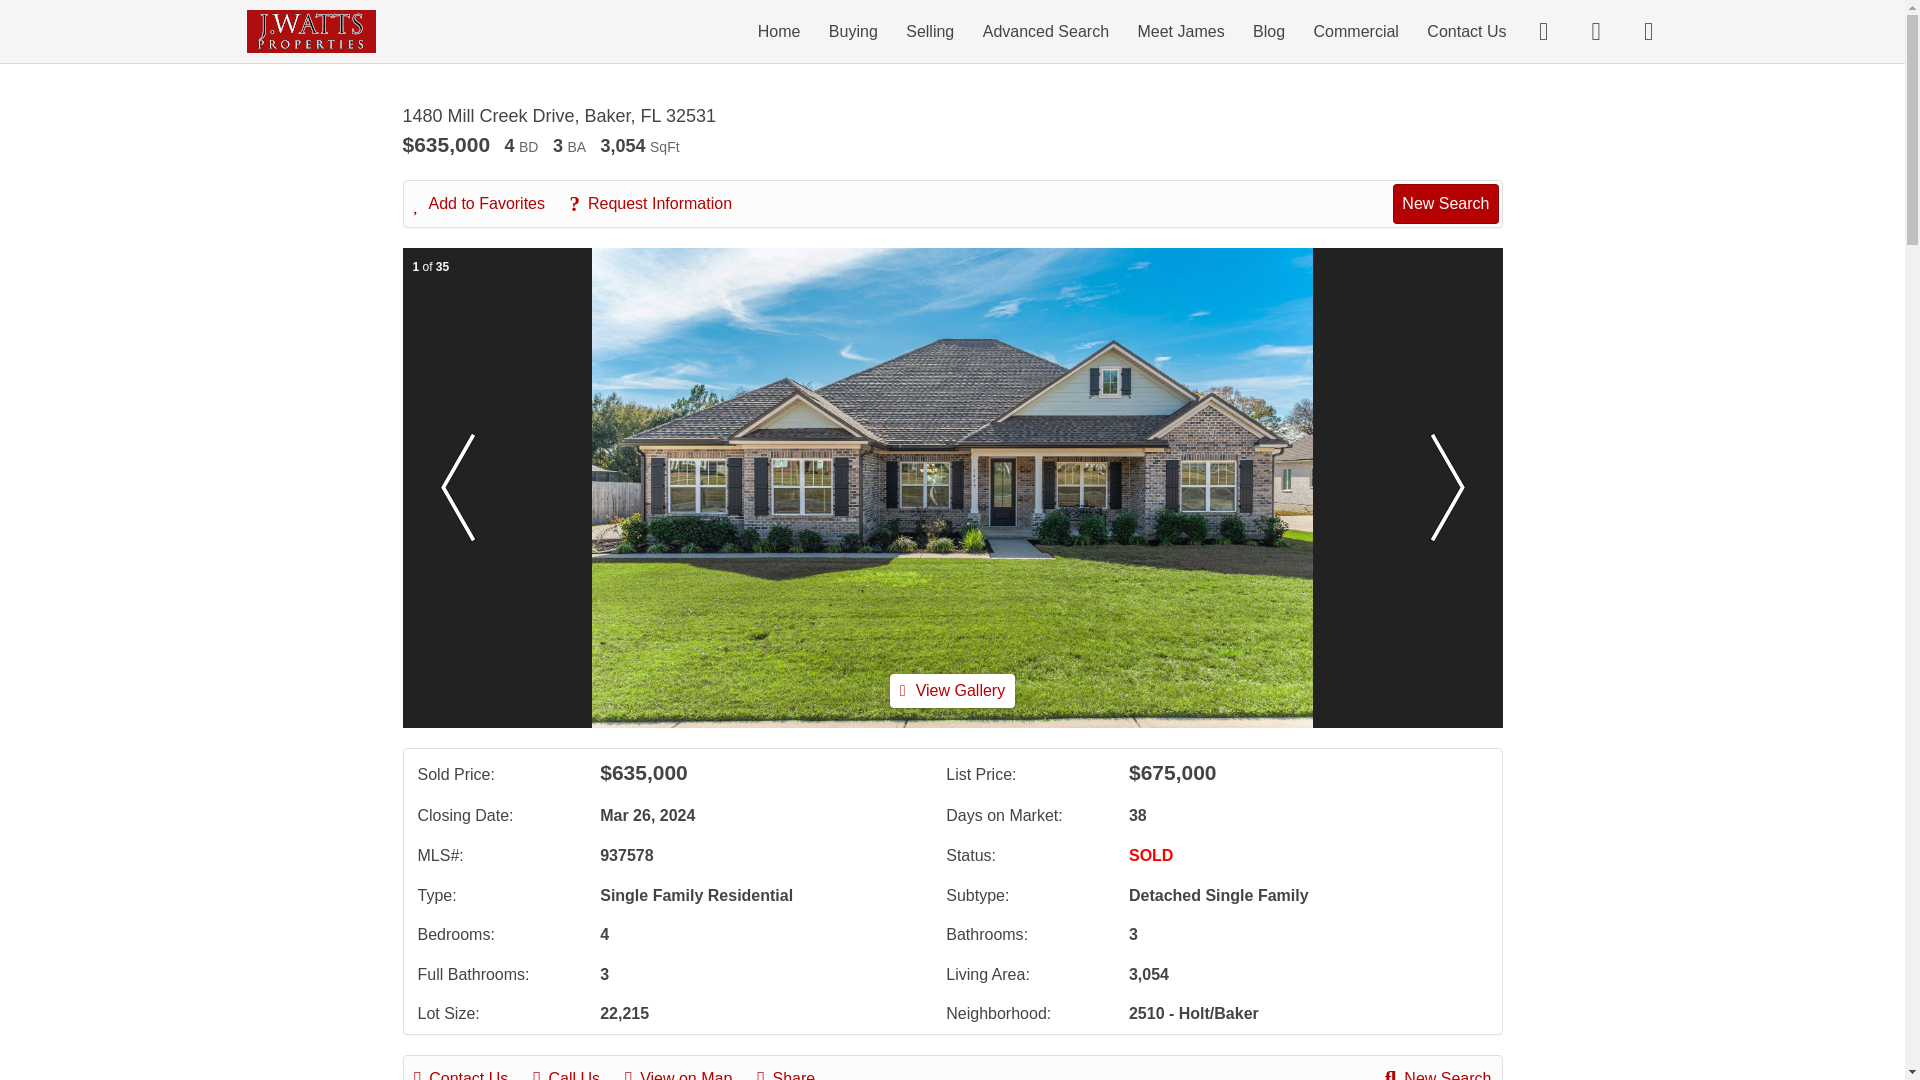  What do you see at coordinates (1466, 30) in the screenshot?
I see `Contact Us` at bounding box center [1466, 30].